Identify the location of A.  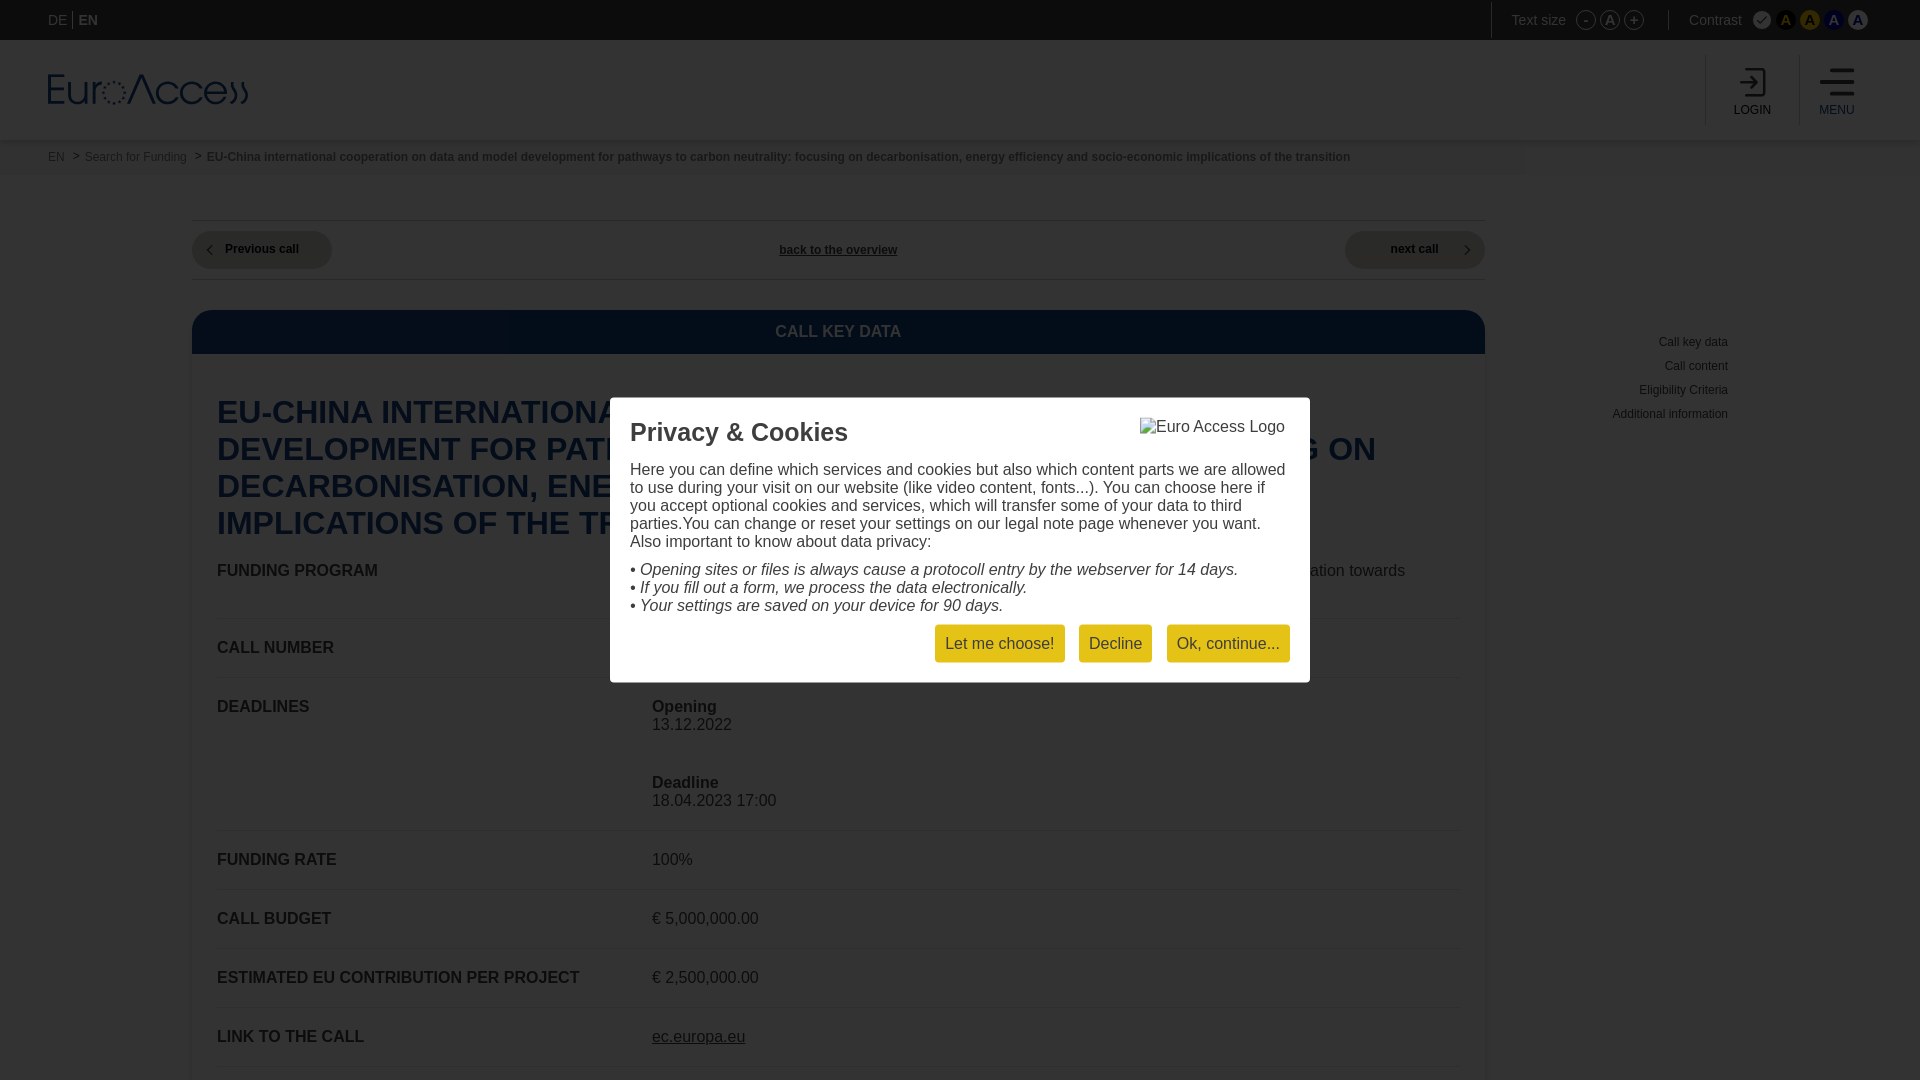
(1810, 20).